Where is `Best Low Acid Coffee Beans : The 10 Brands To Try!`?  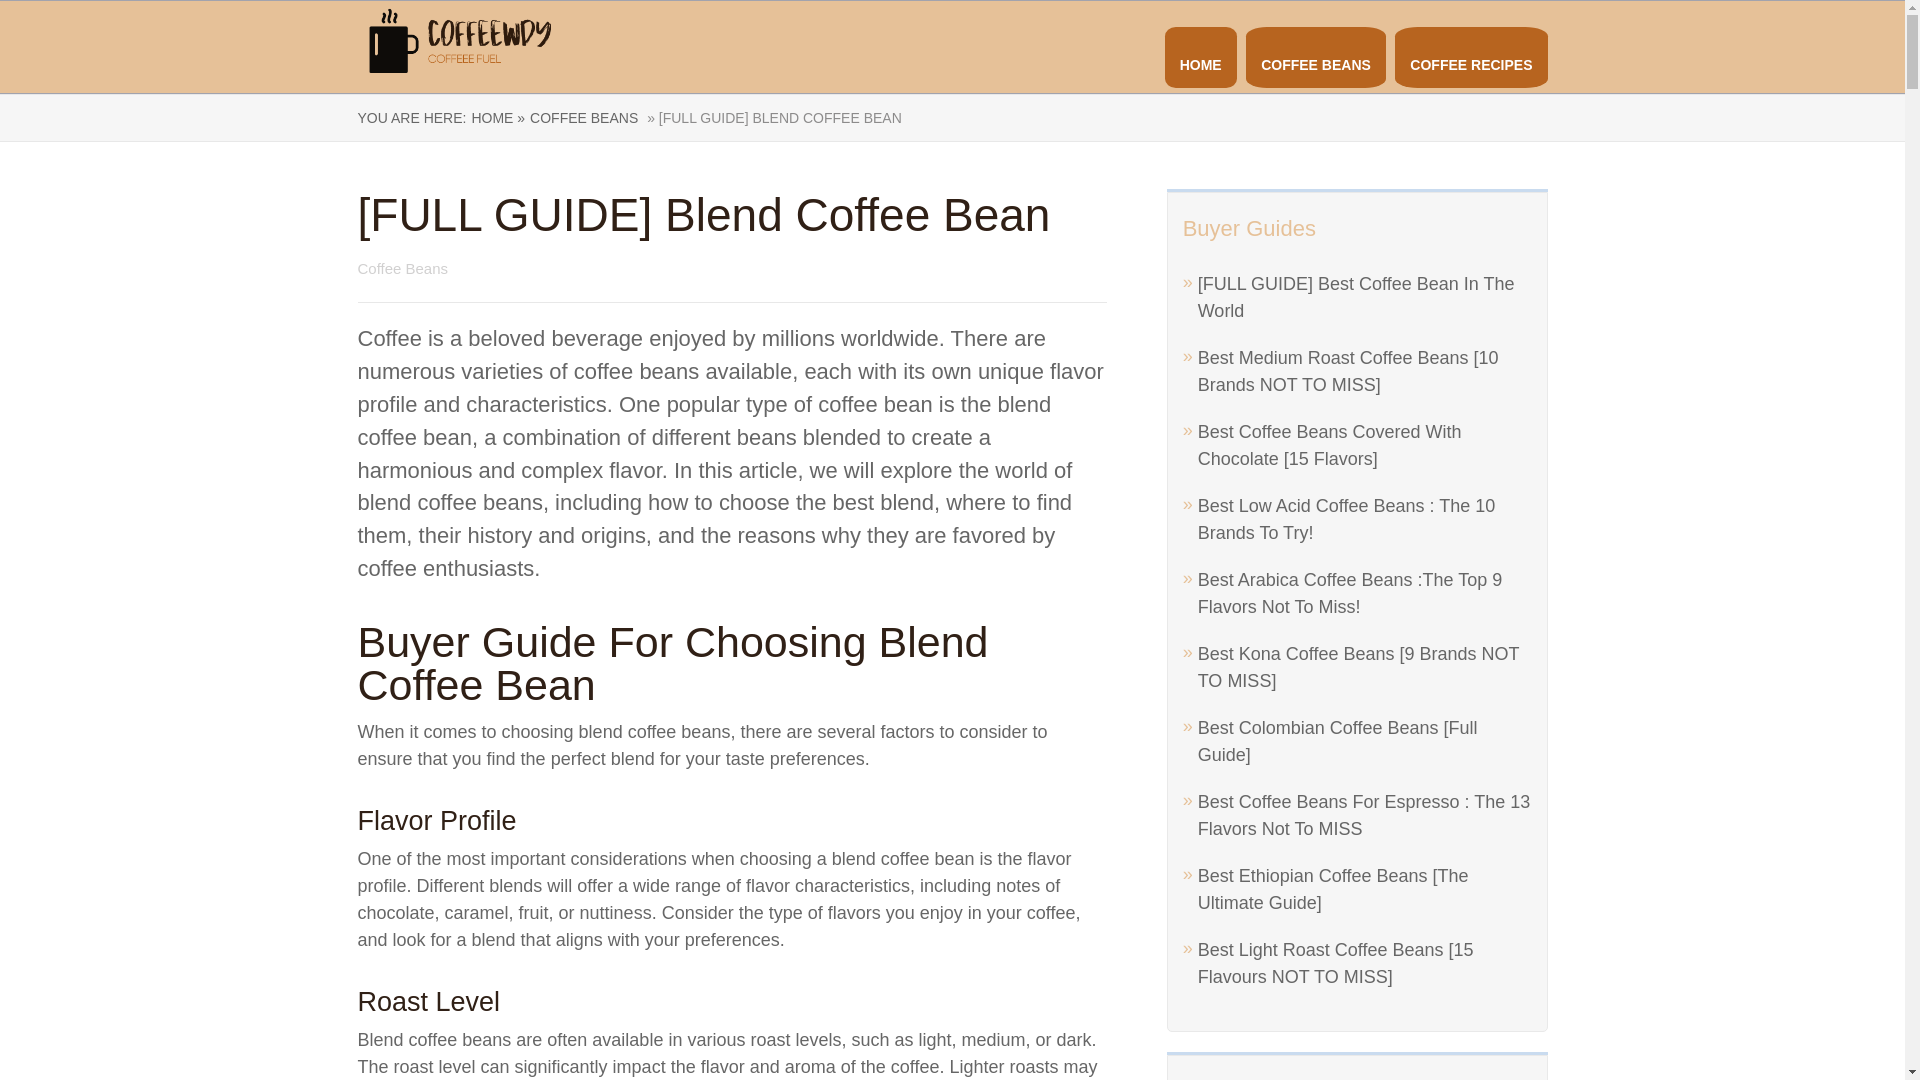 Best Low Acid Coffee Beans : The 10 Brands To Try! is located at coordinates (1346, 519).